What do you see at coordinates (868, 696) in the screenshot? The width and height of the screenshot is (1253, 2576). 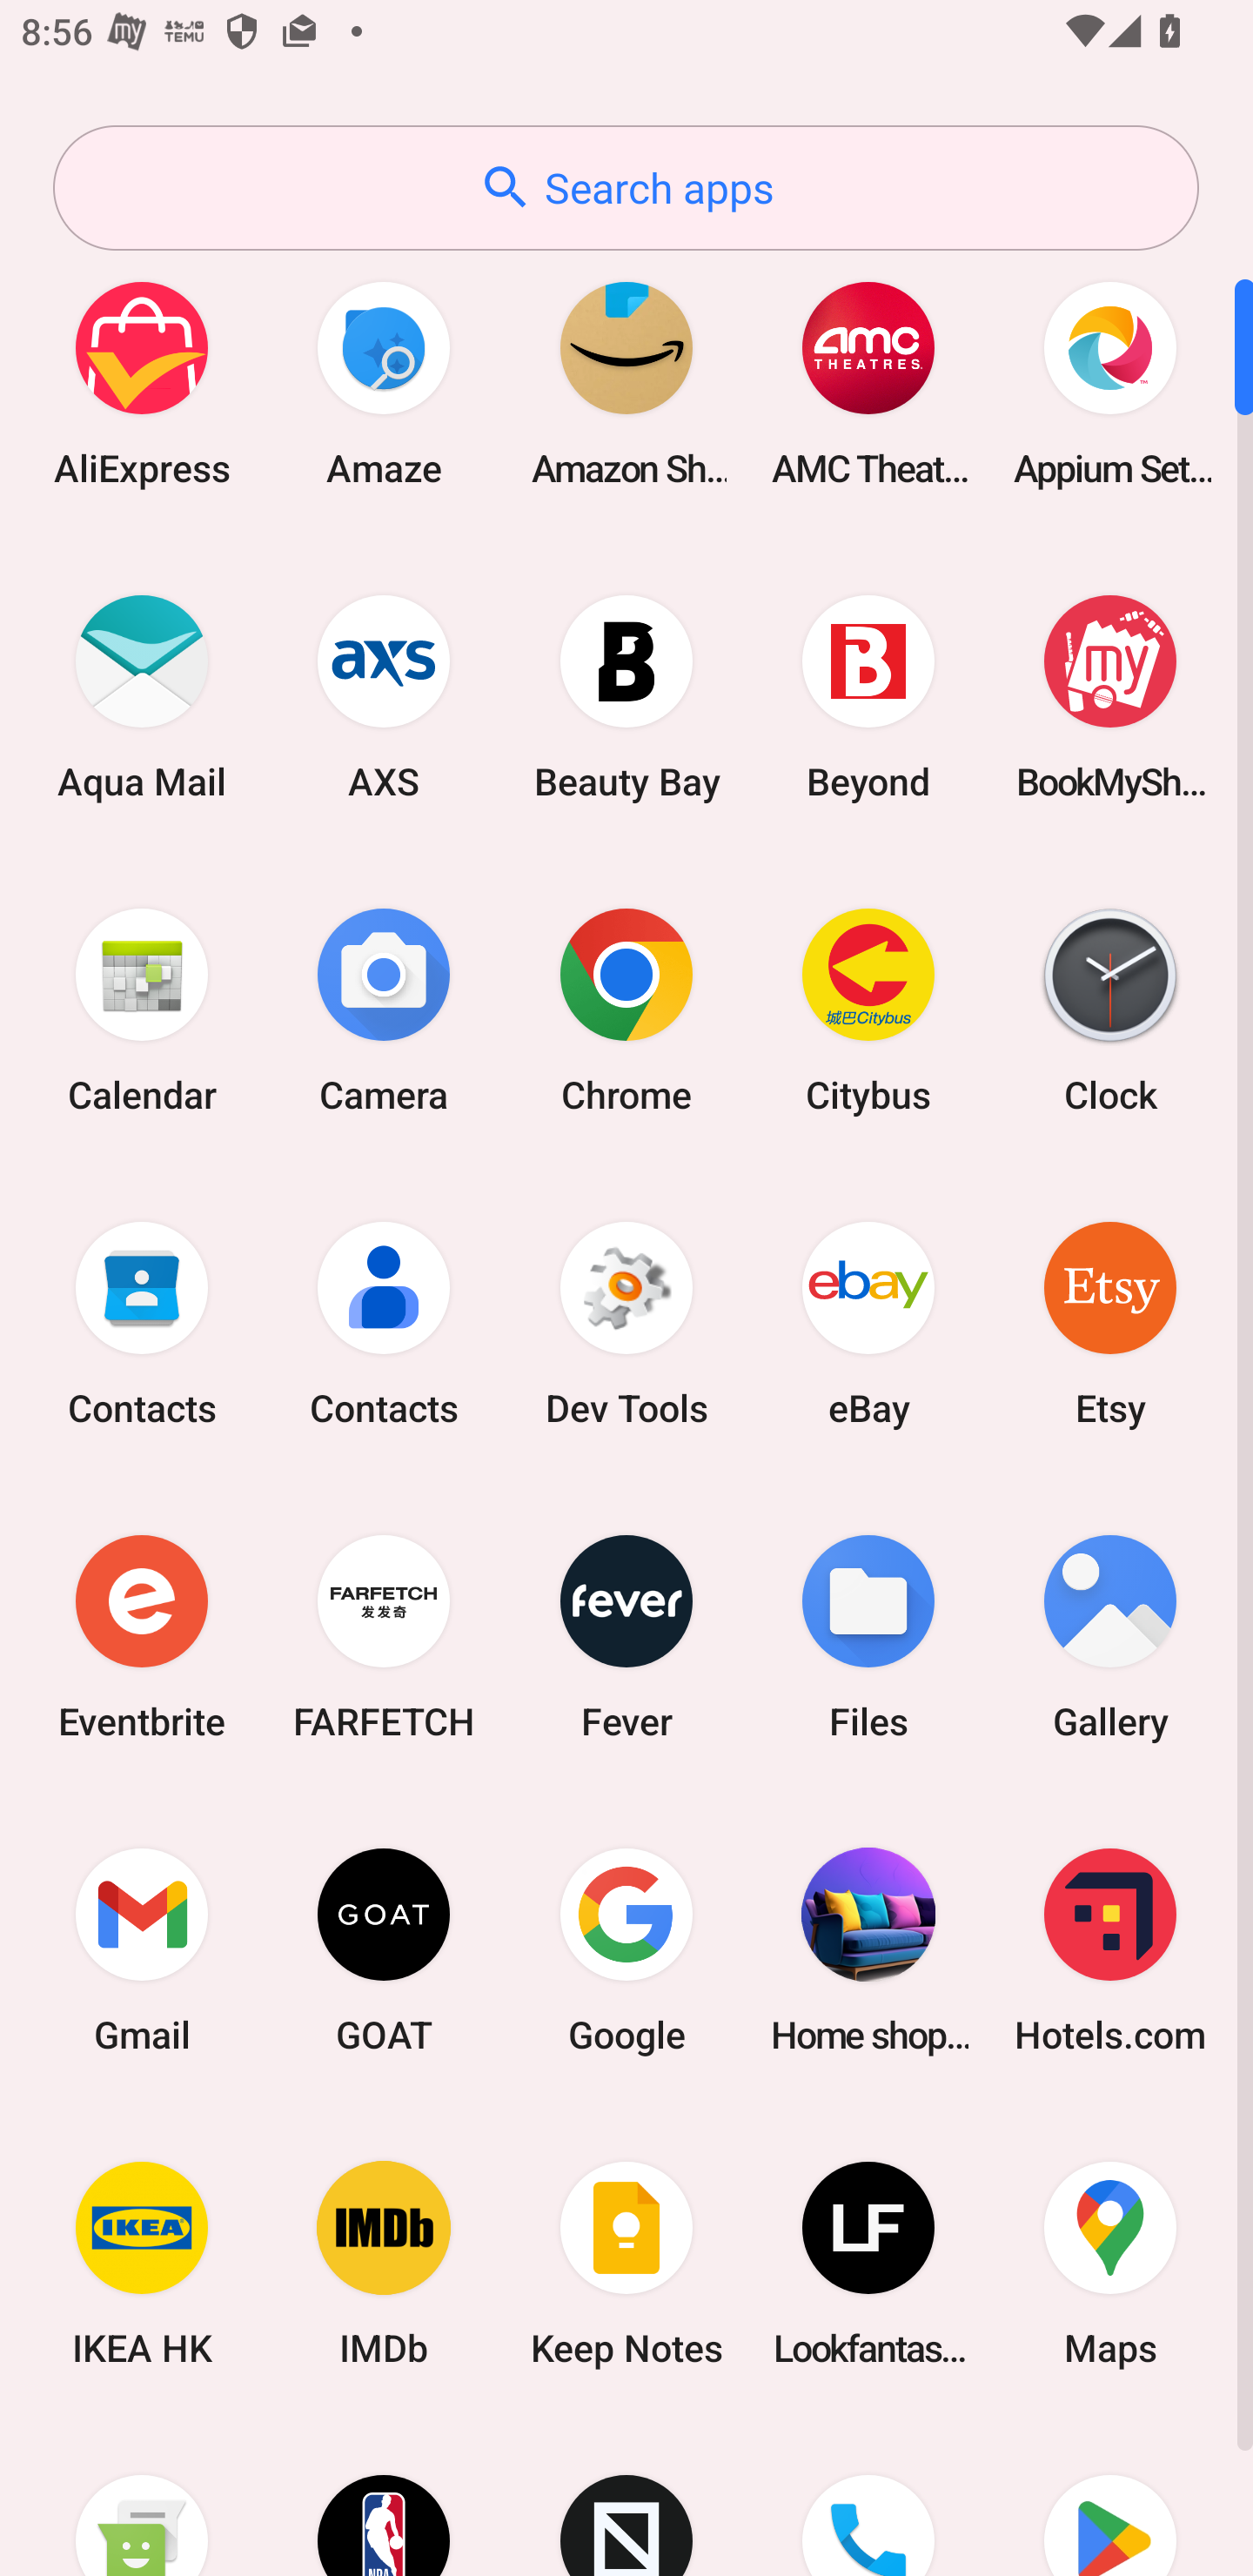 I see `Beyond` at bounding box center [868, 696].